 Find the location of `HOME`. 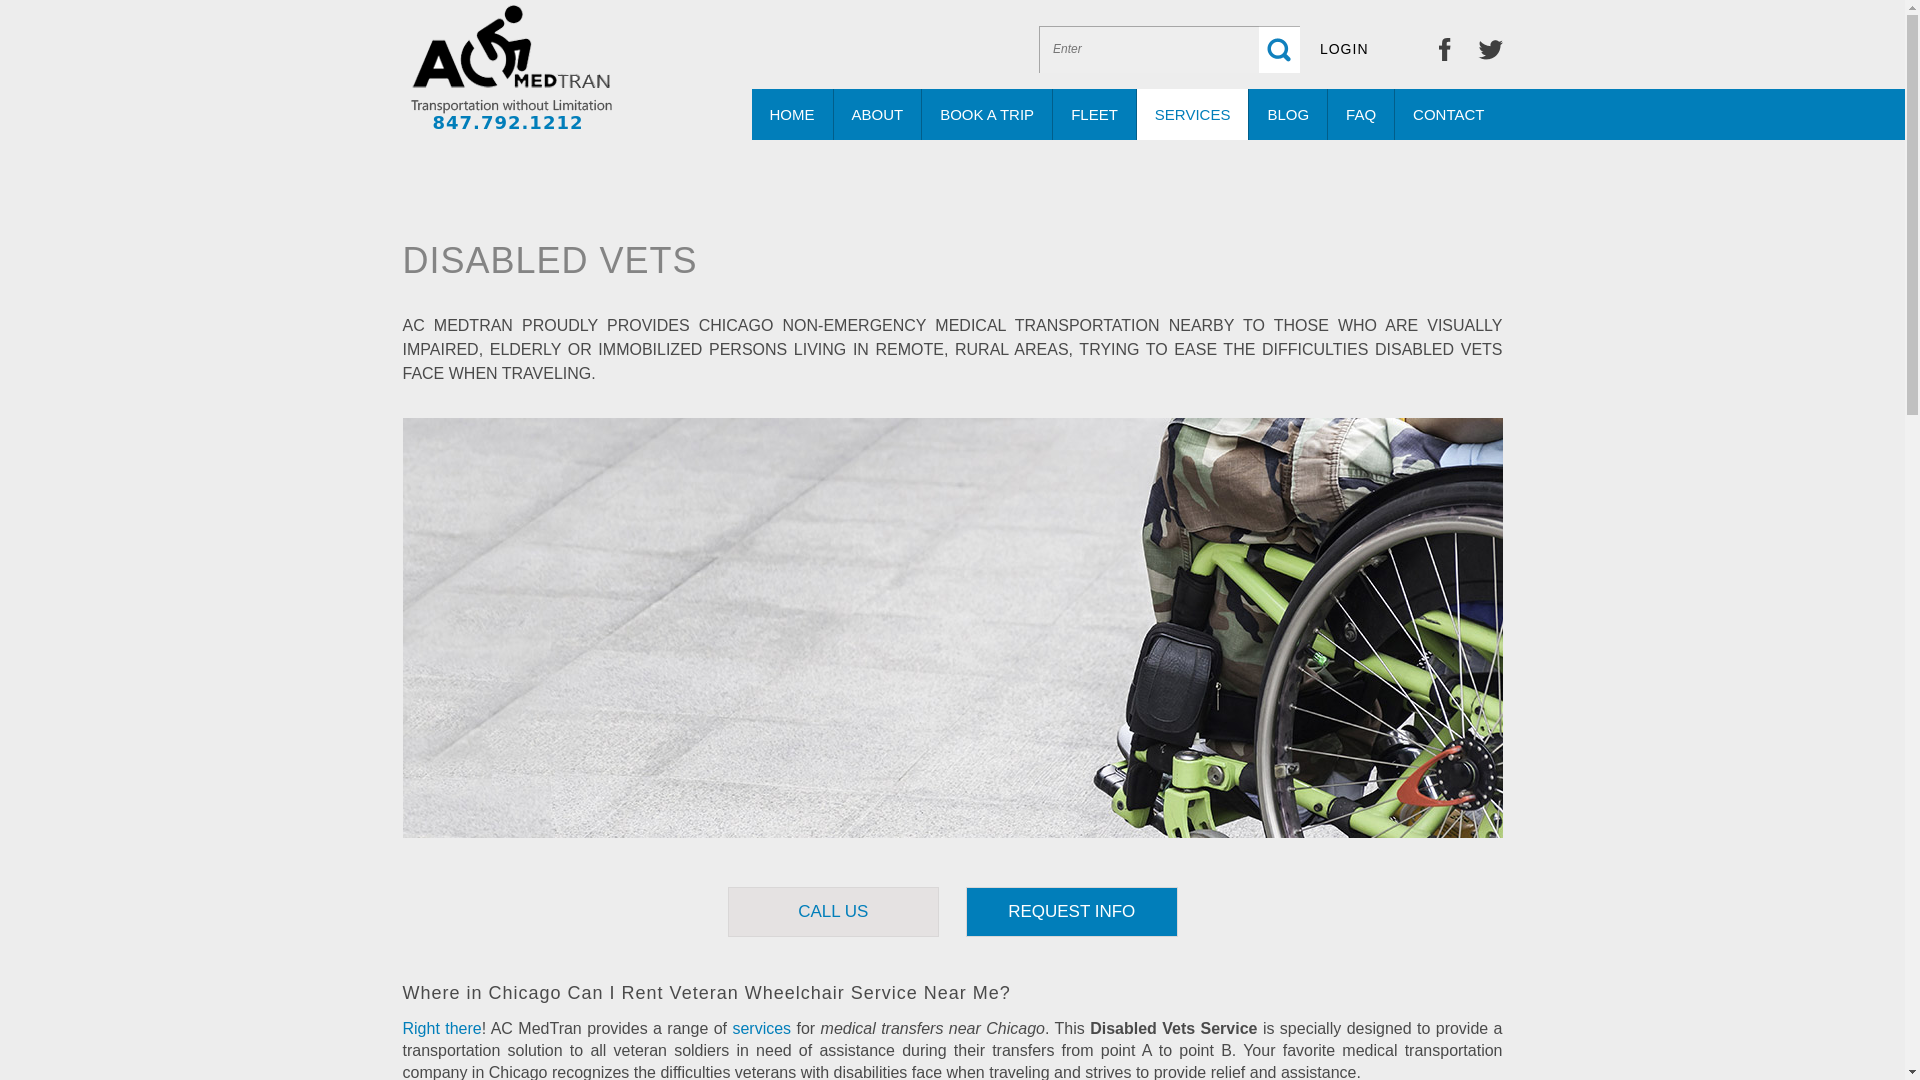

HOME is located at coordinates (792, 114).